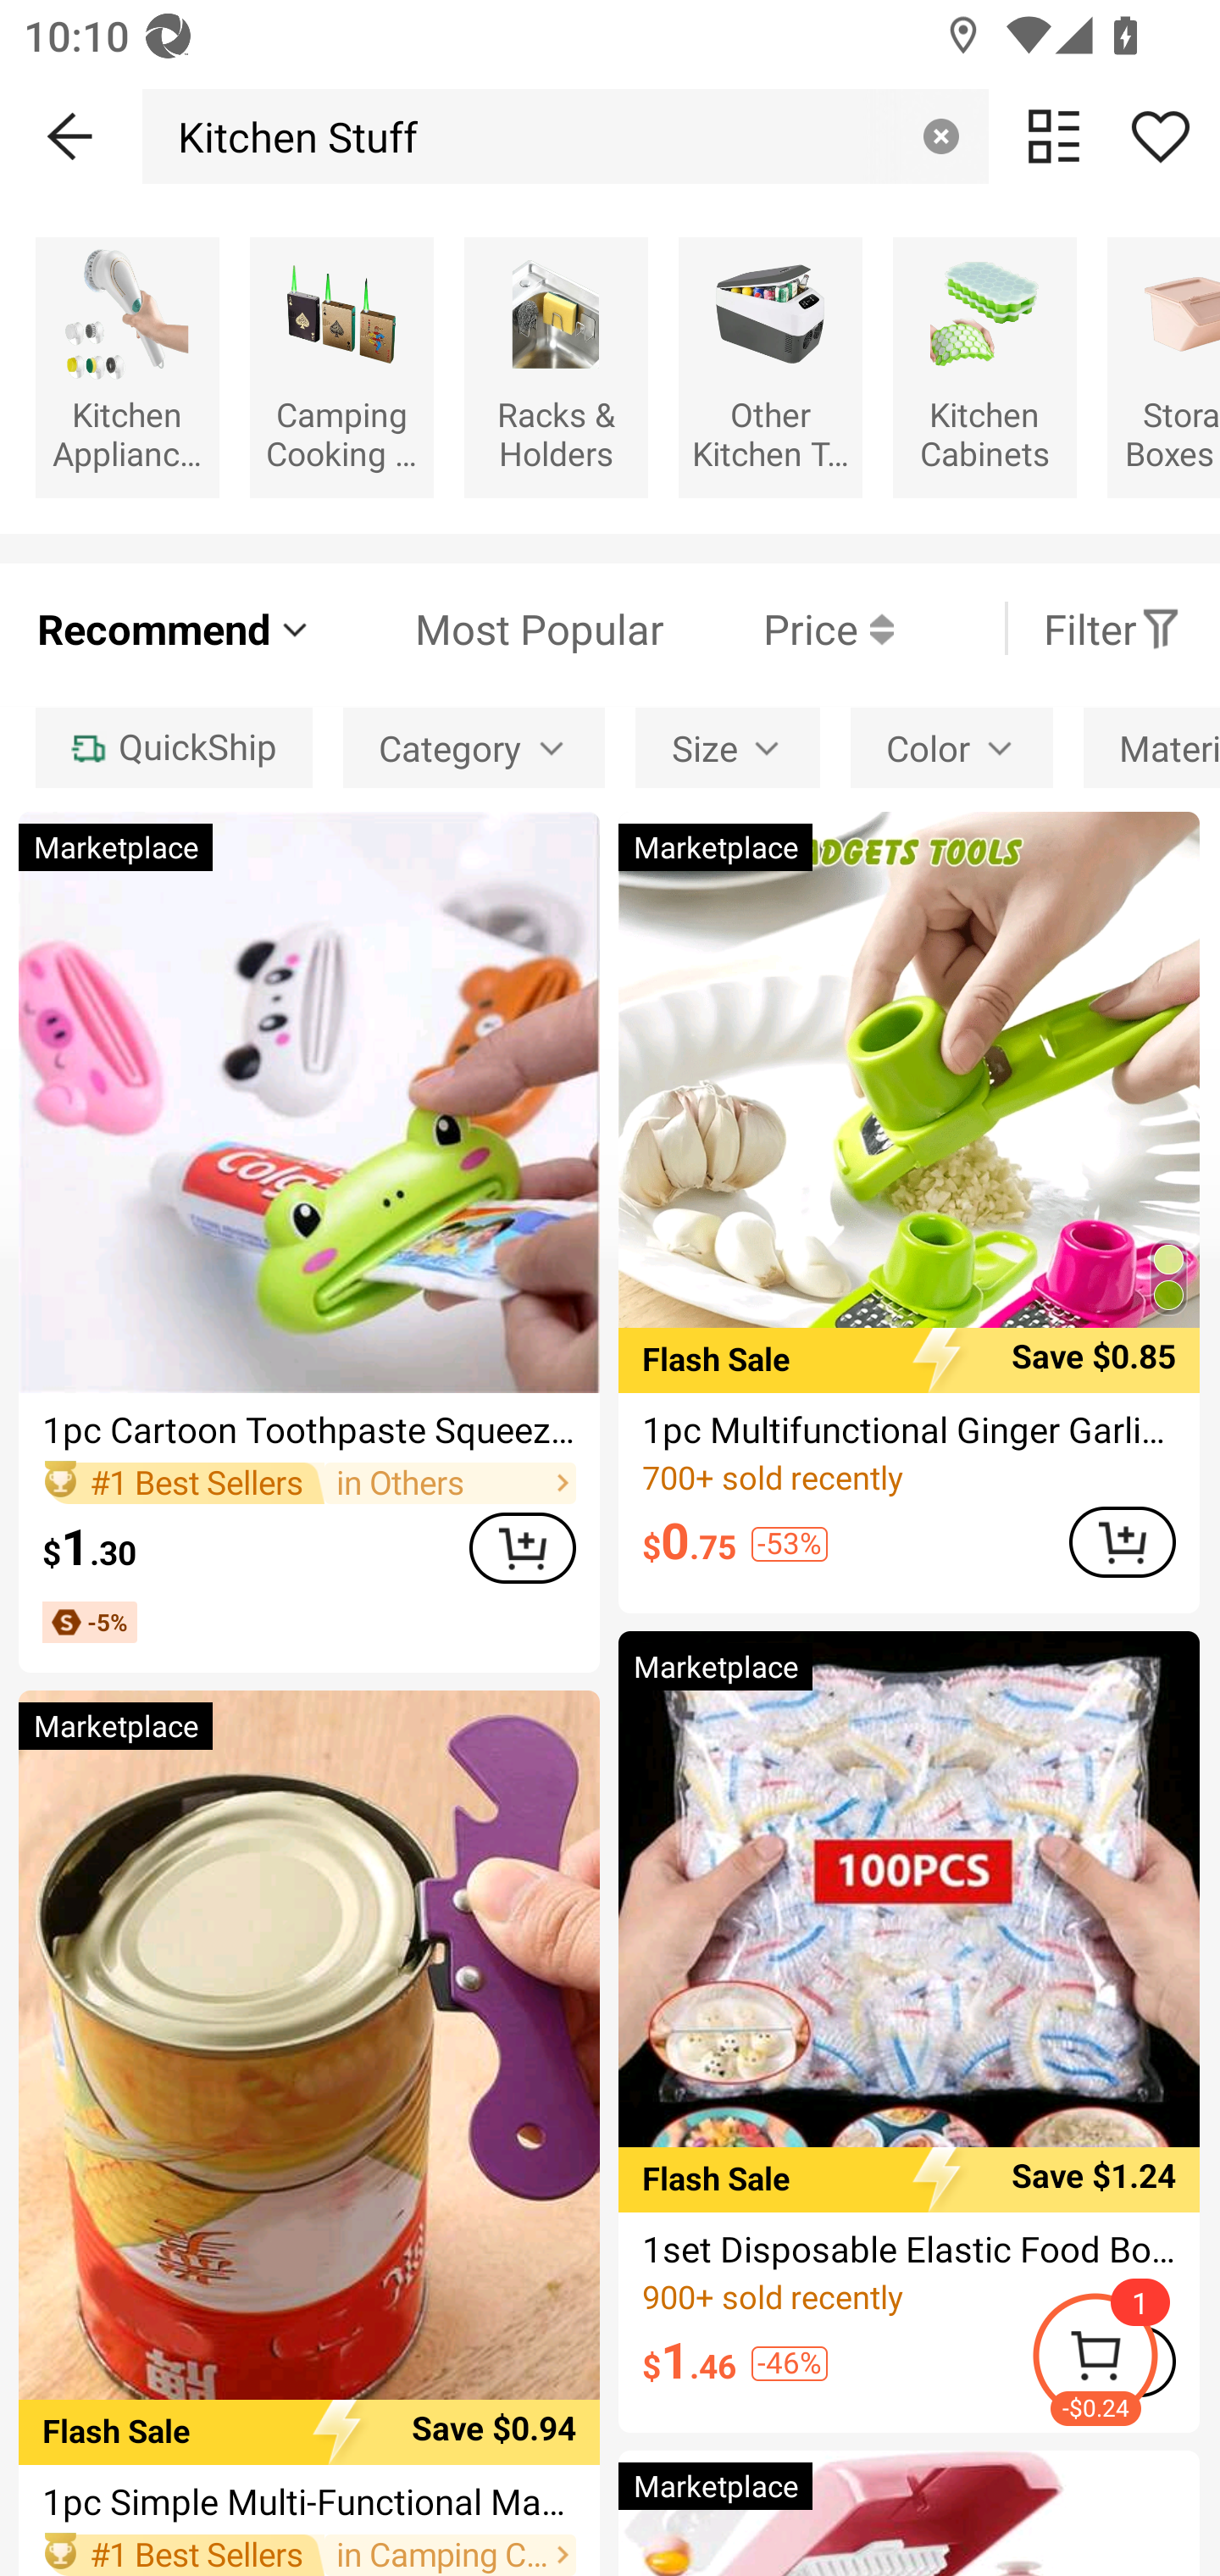 This screenshot has width=1220, height=2576. What do you see at coordinates (289, 136) in the screenshot?
I see `Kitchen Stuff` at bounding box center [289, 136].